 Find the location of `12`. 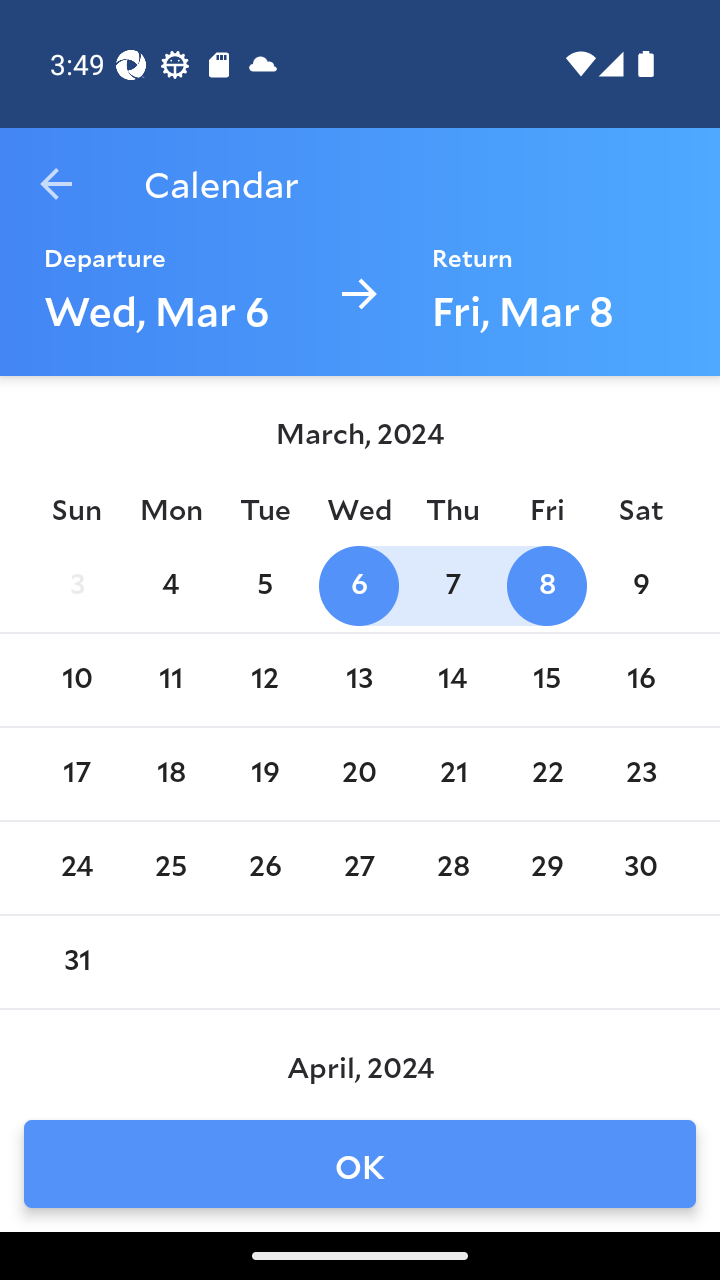

12 is located at coordinates (264, 680).